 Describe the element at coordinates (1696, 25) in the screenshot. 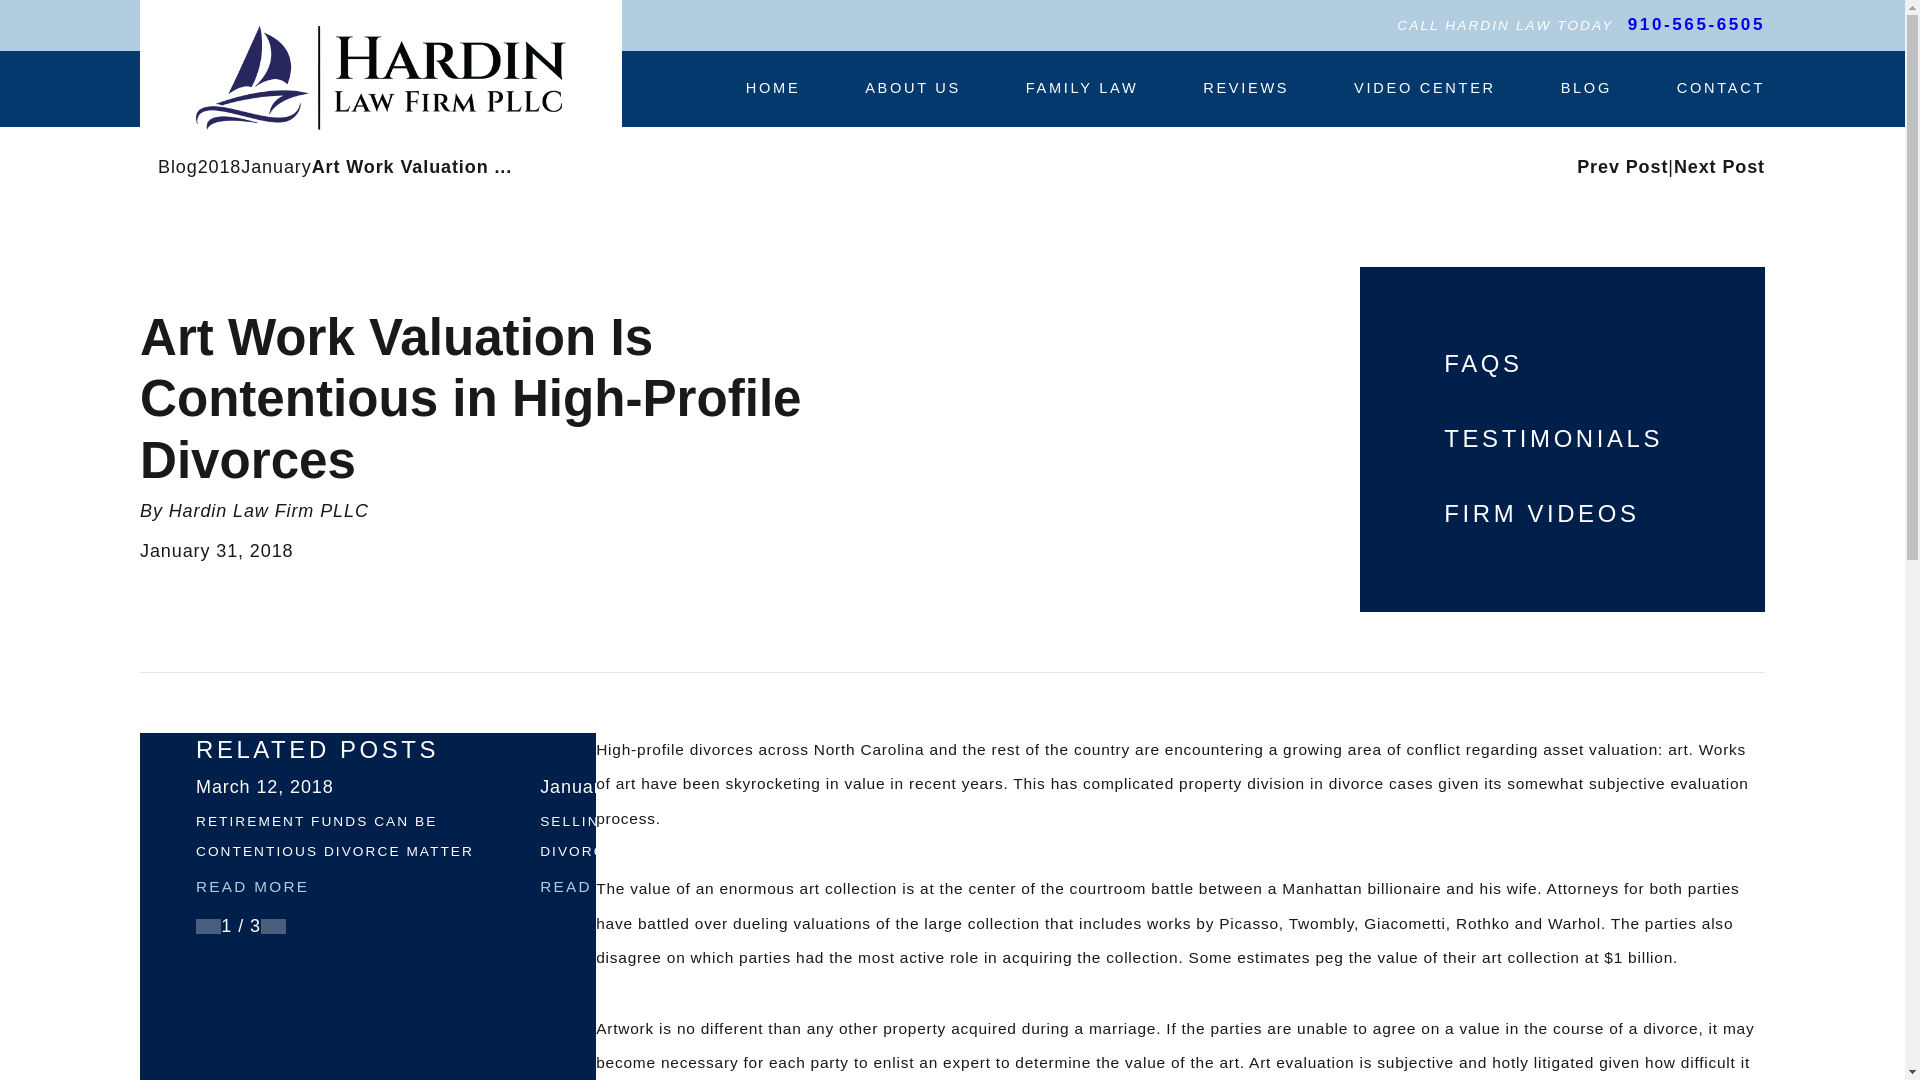

I see `910-565-6505` at that location.